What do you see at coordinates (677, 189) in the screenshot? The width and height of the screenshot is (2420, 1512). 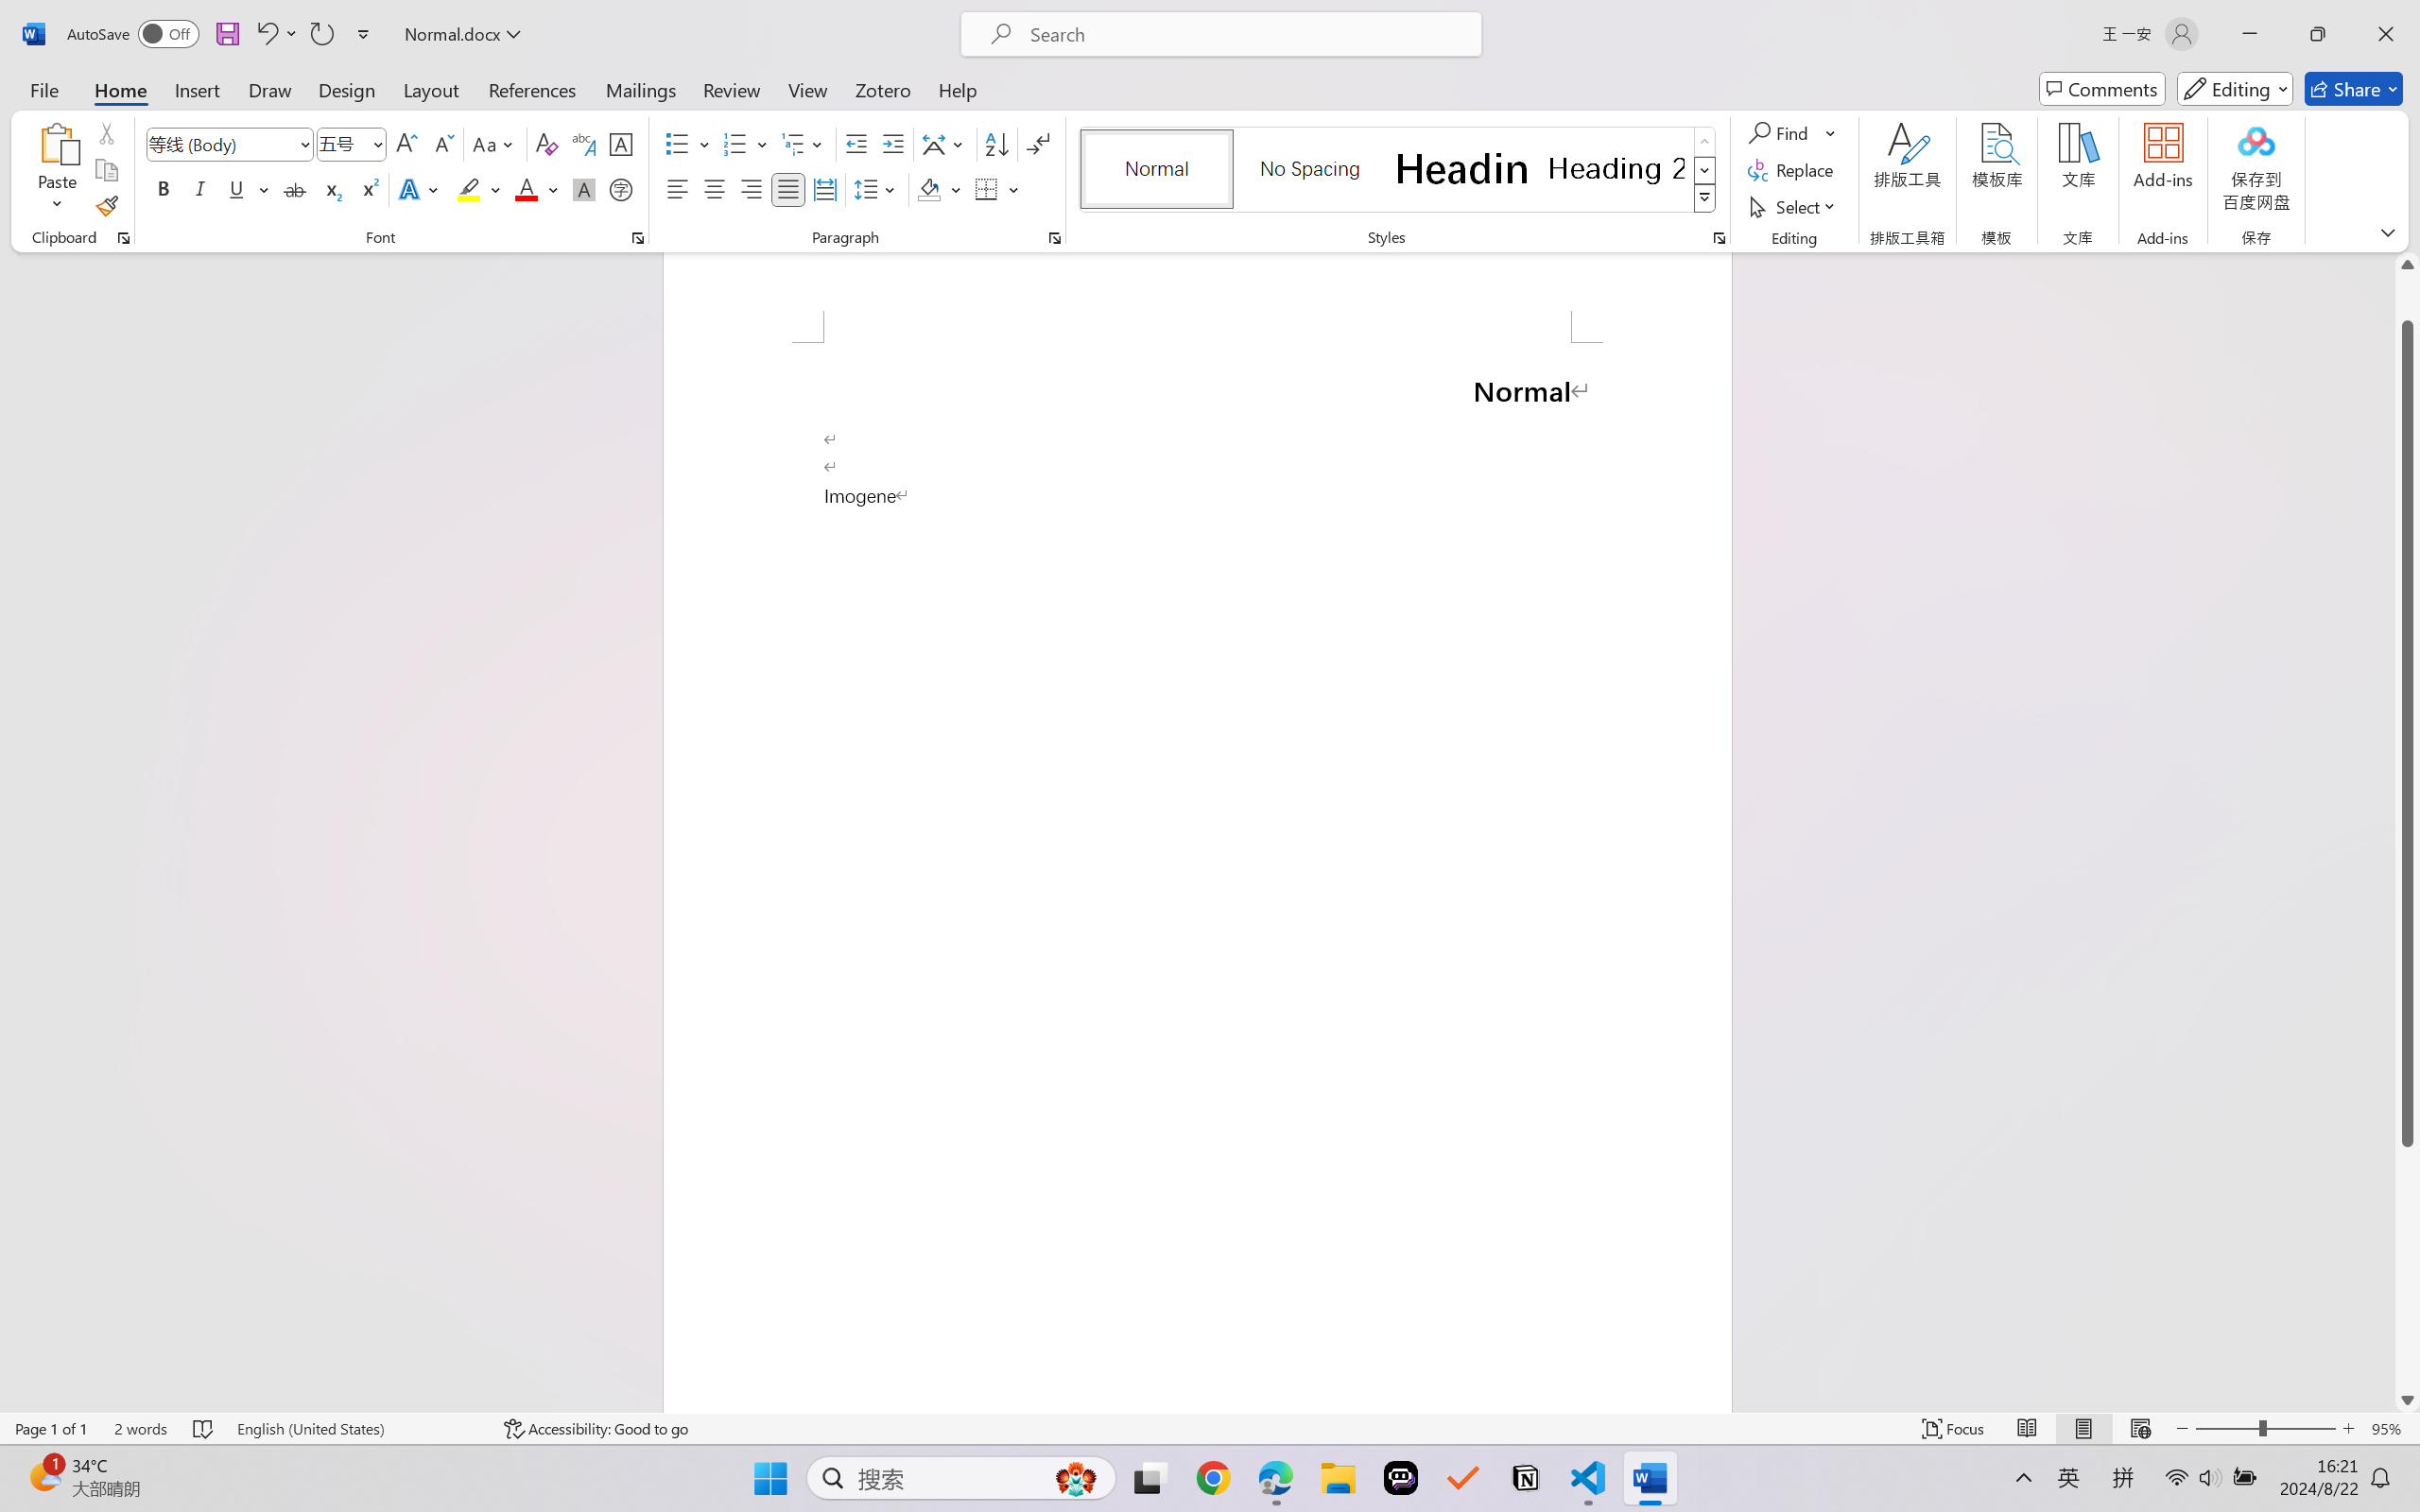 I see `Align Left` at bounding box center [677, 189].